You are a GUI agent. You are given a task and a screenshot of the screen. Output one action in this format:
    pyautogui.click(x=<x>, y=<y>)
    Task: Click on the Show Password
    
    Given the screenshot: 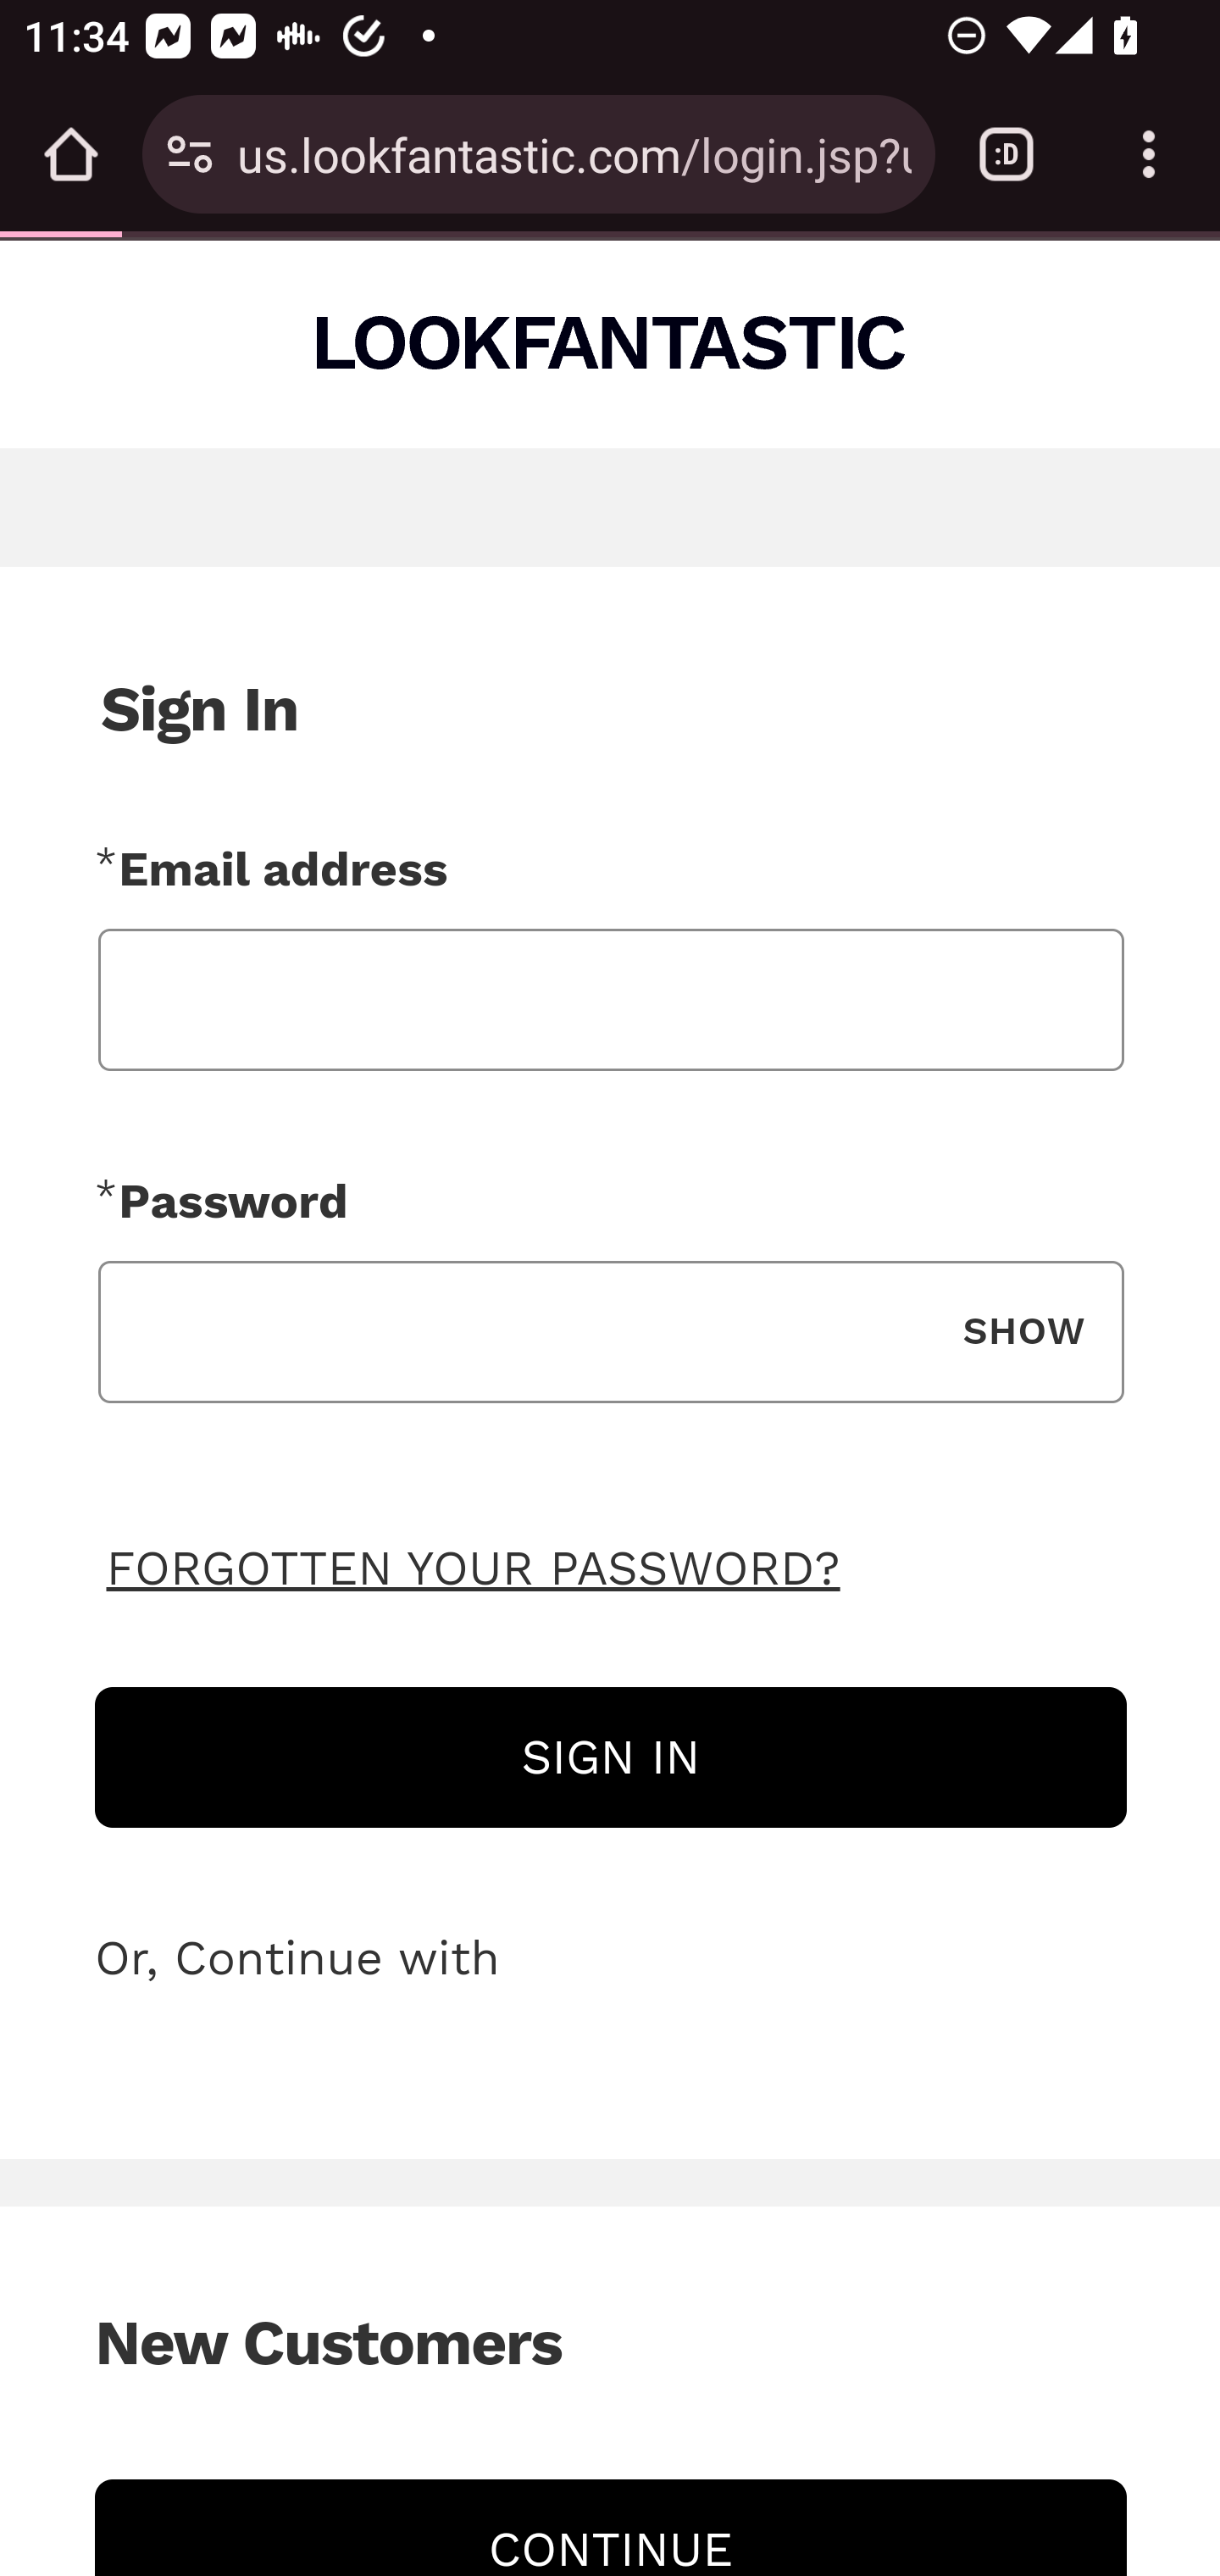 What is the action you would take?
    pyautogui.click(x=1023, y=1332)
    